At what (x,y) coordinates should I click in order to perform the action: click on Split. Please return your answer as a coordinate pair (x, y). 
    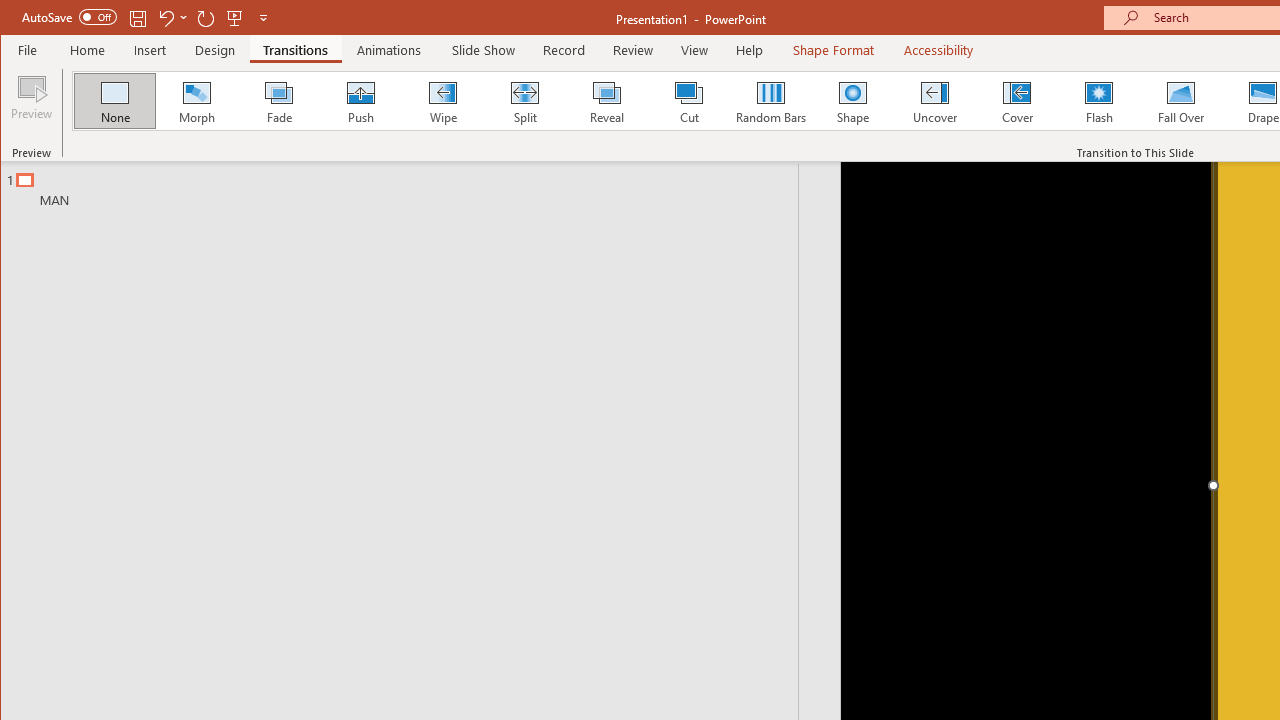
    Looking at the image, I should click on (524, 100).